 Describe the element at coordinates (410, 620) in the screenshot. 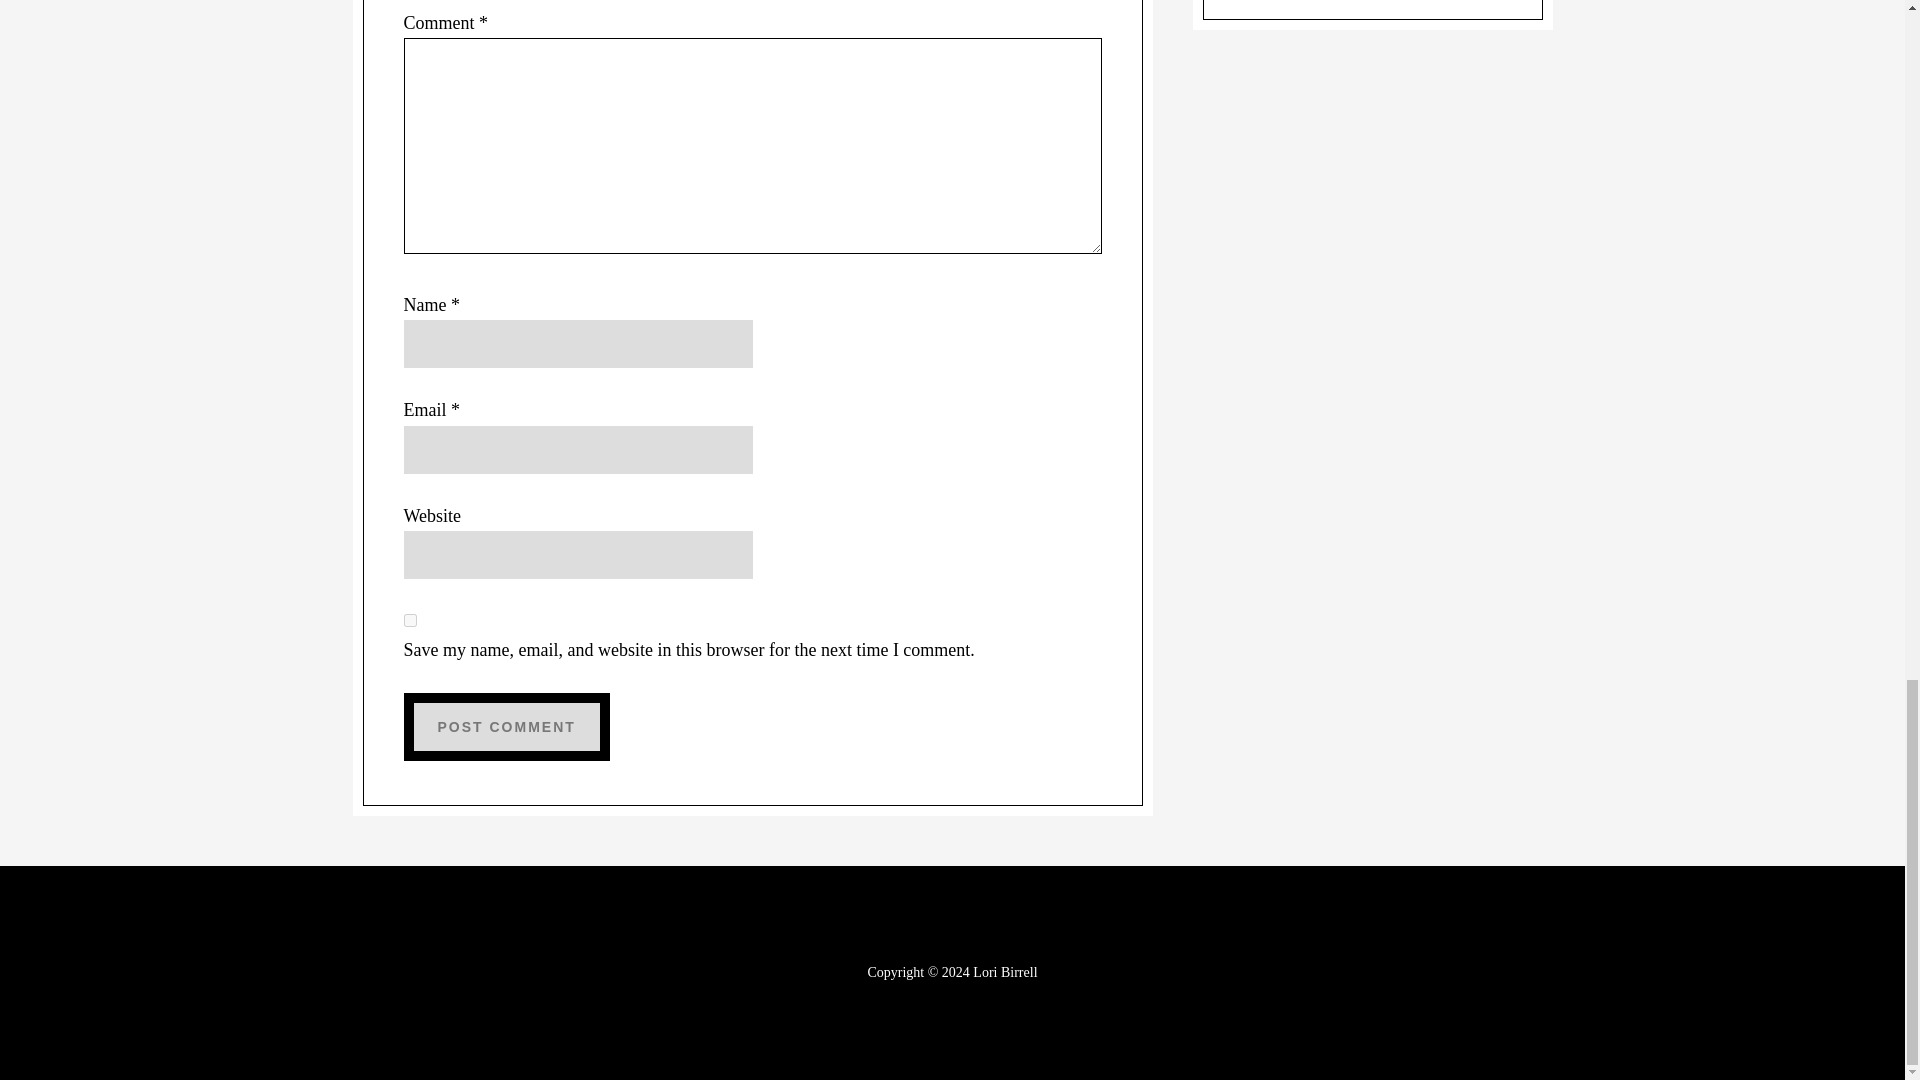

I see `yes` at that location.